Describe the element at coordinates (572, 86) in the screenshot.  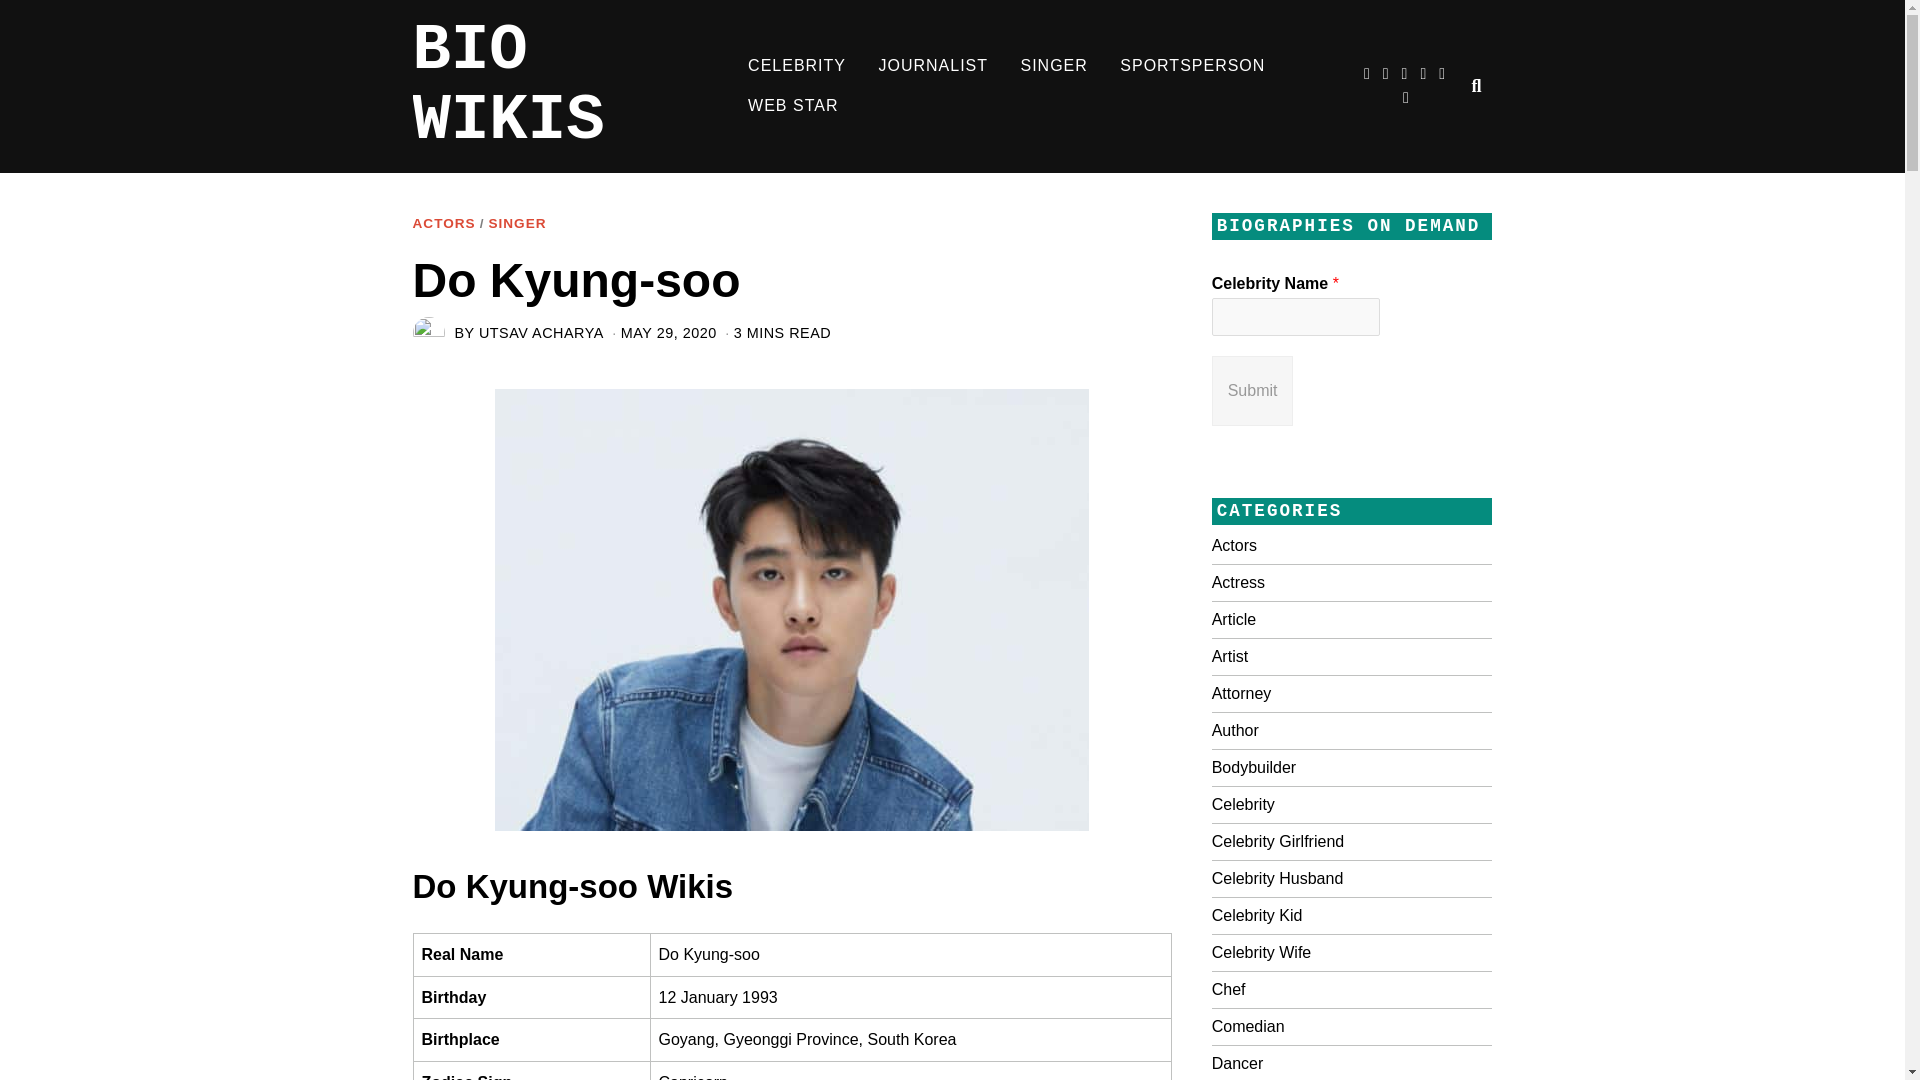
I see `BIO WIKIS` at that location.